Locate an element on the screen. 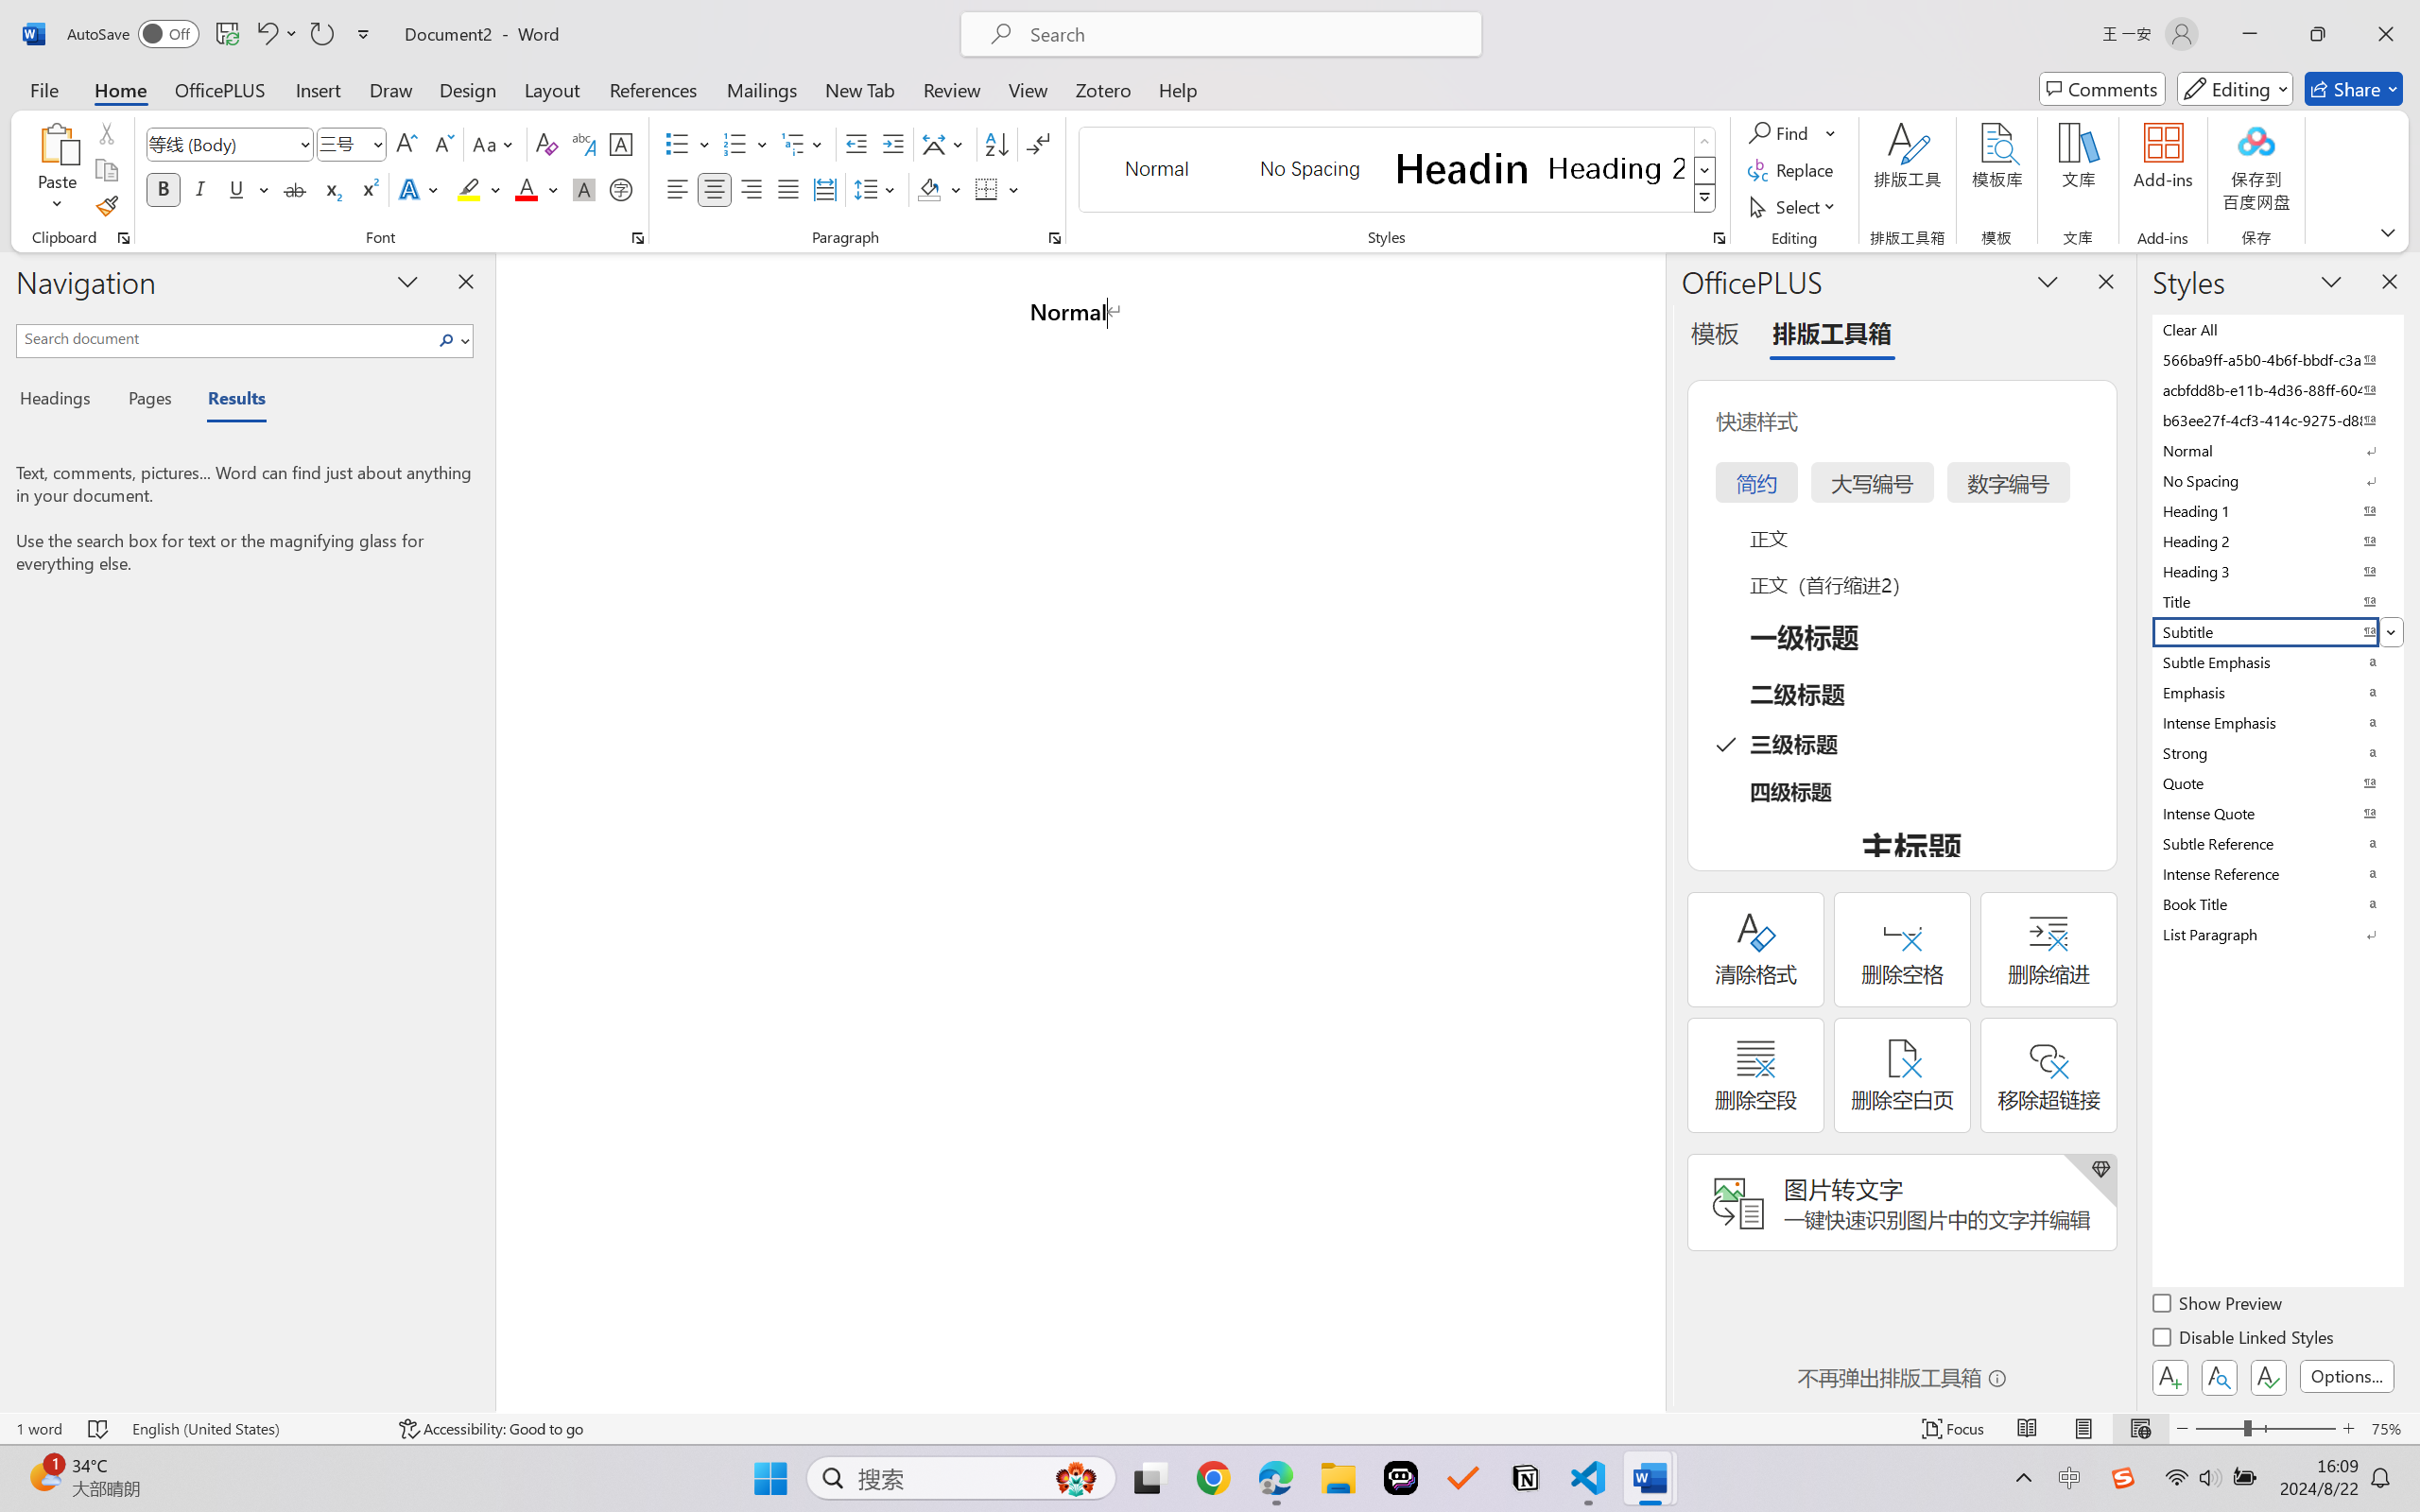  Intense Reference is located at coordinates (2276, 873).